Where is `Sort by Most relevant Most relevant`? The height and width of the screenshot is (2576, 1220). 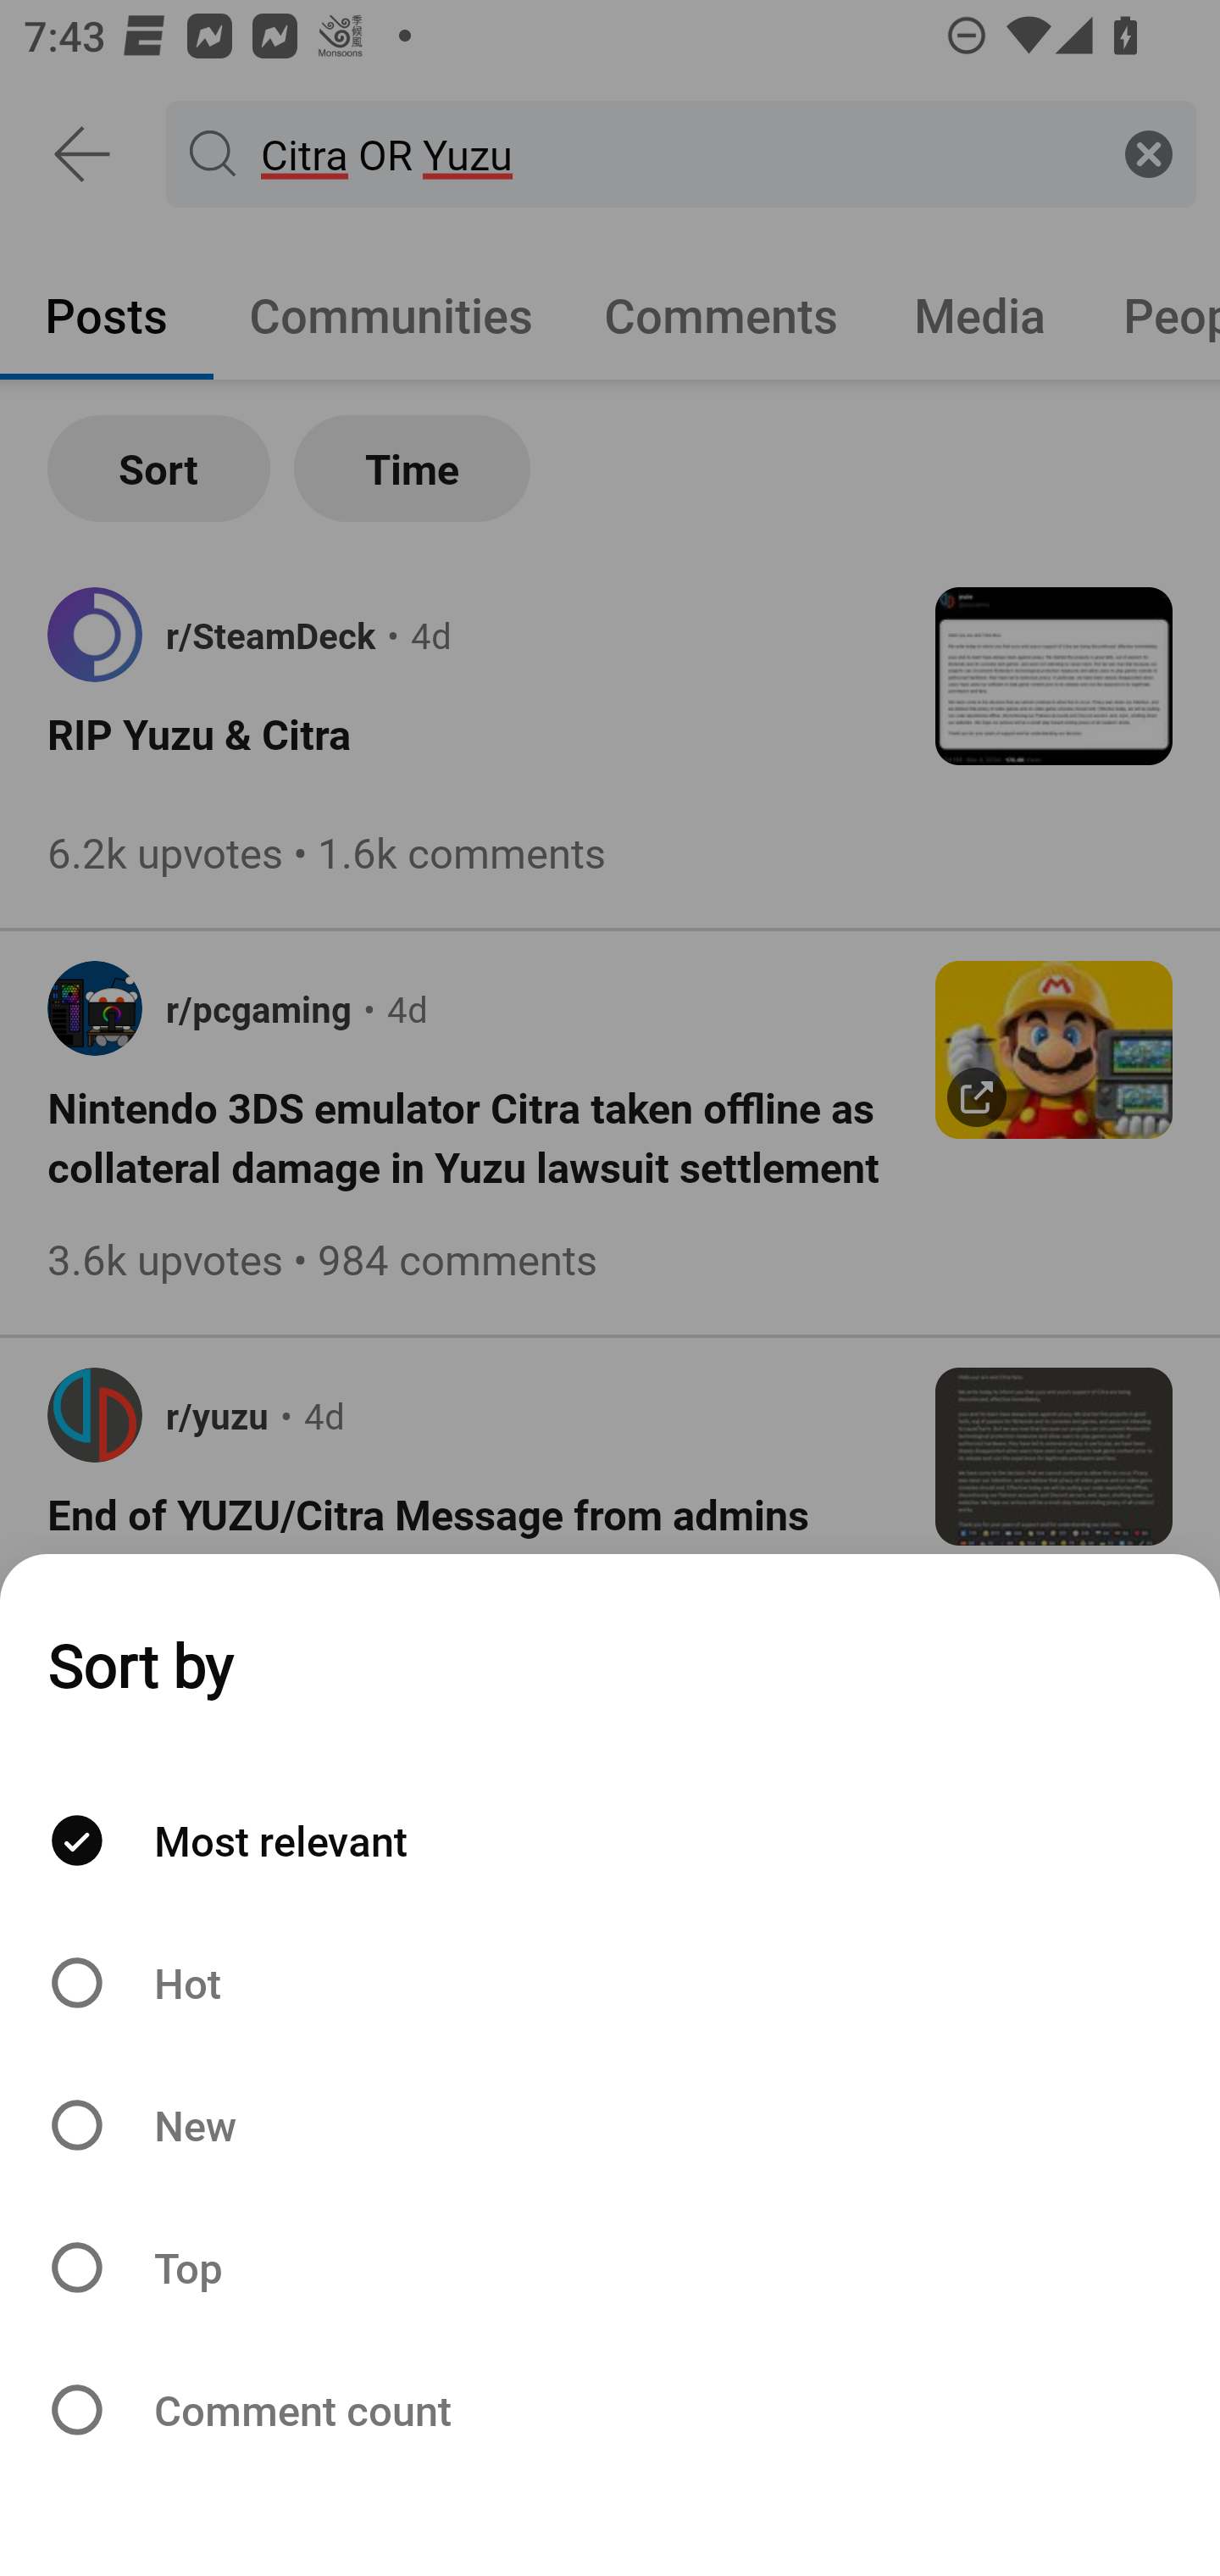 Sort by Most relevant Most relevant is located at coordinates (610, 1840).